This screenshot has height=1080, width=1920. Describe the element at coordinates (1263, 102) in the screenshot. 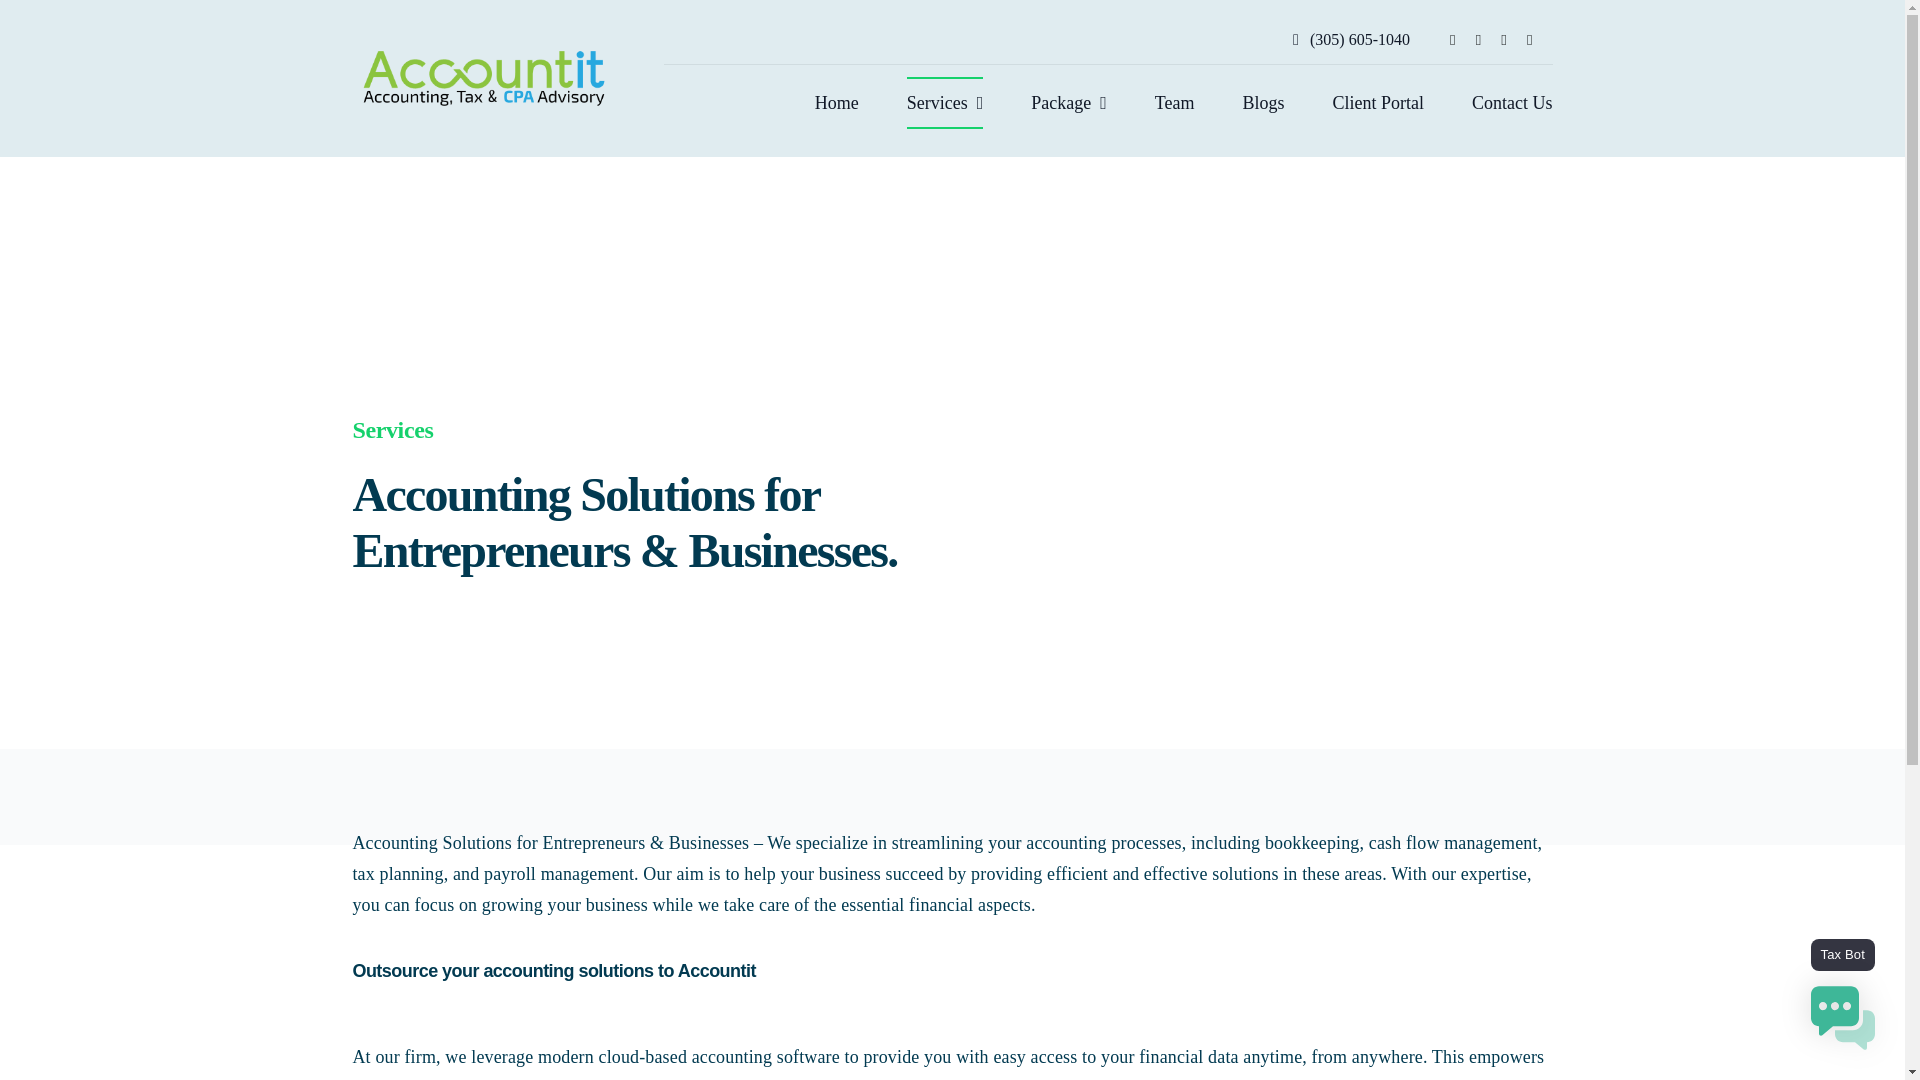

I see `Blogs` at that location.